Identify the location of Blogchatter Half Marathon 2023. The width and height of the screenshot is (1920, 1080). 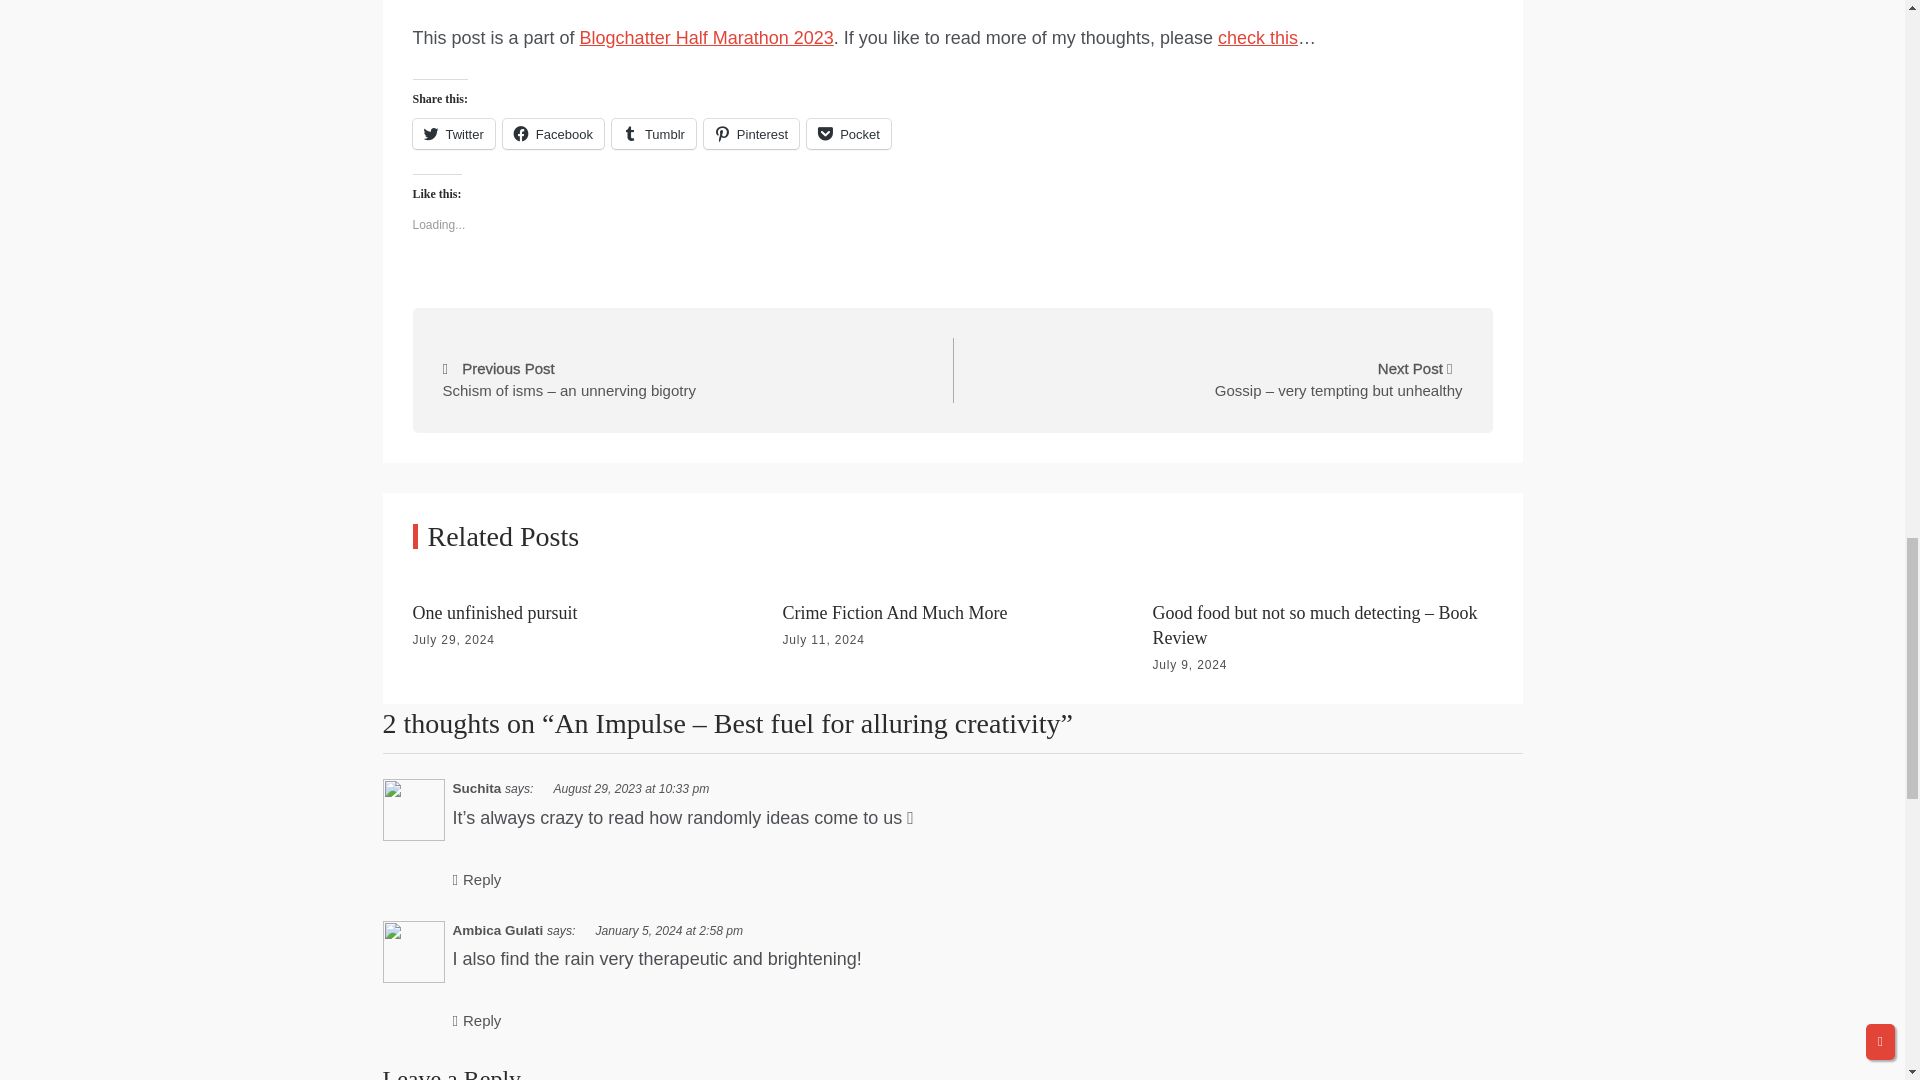
(706, 38).